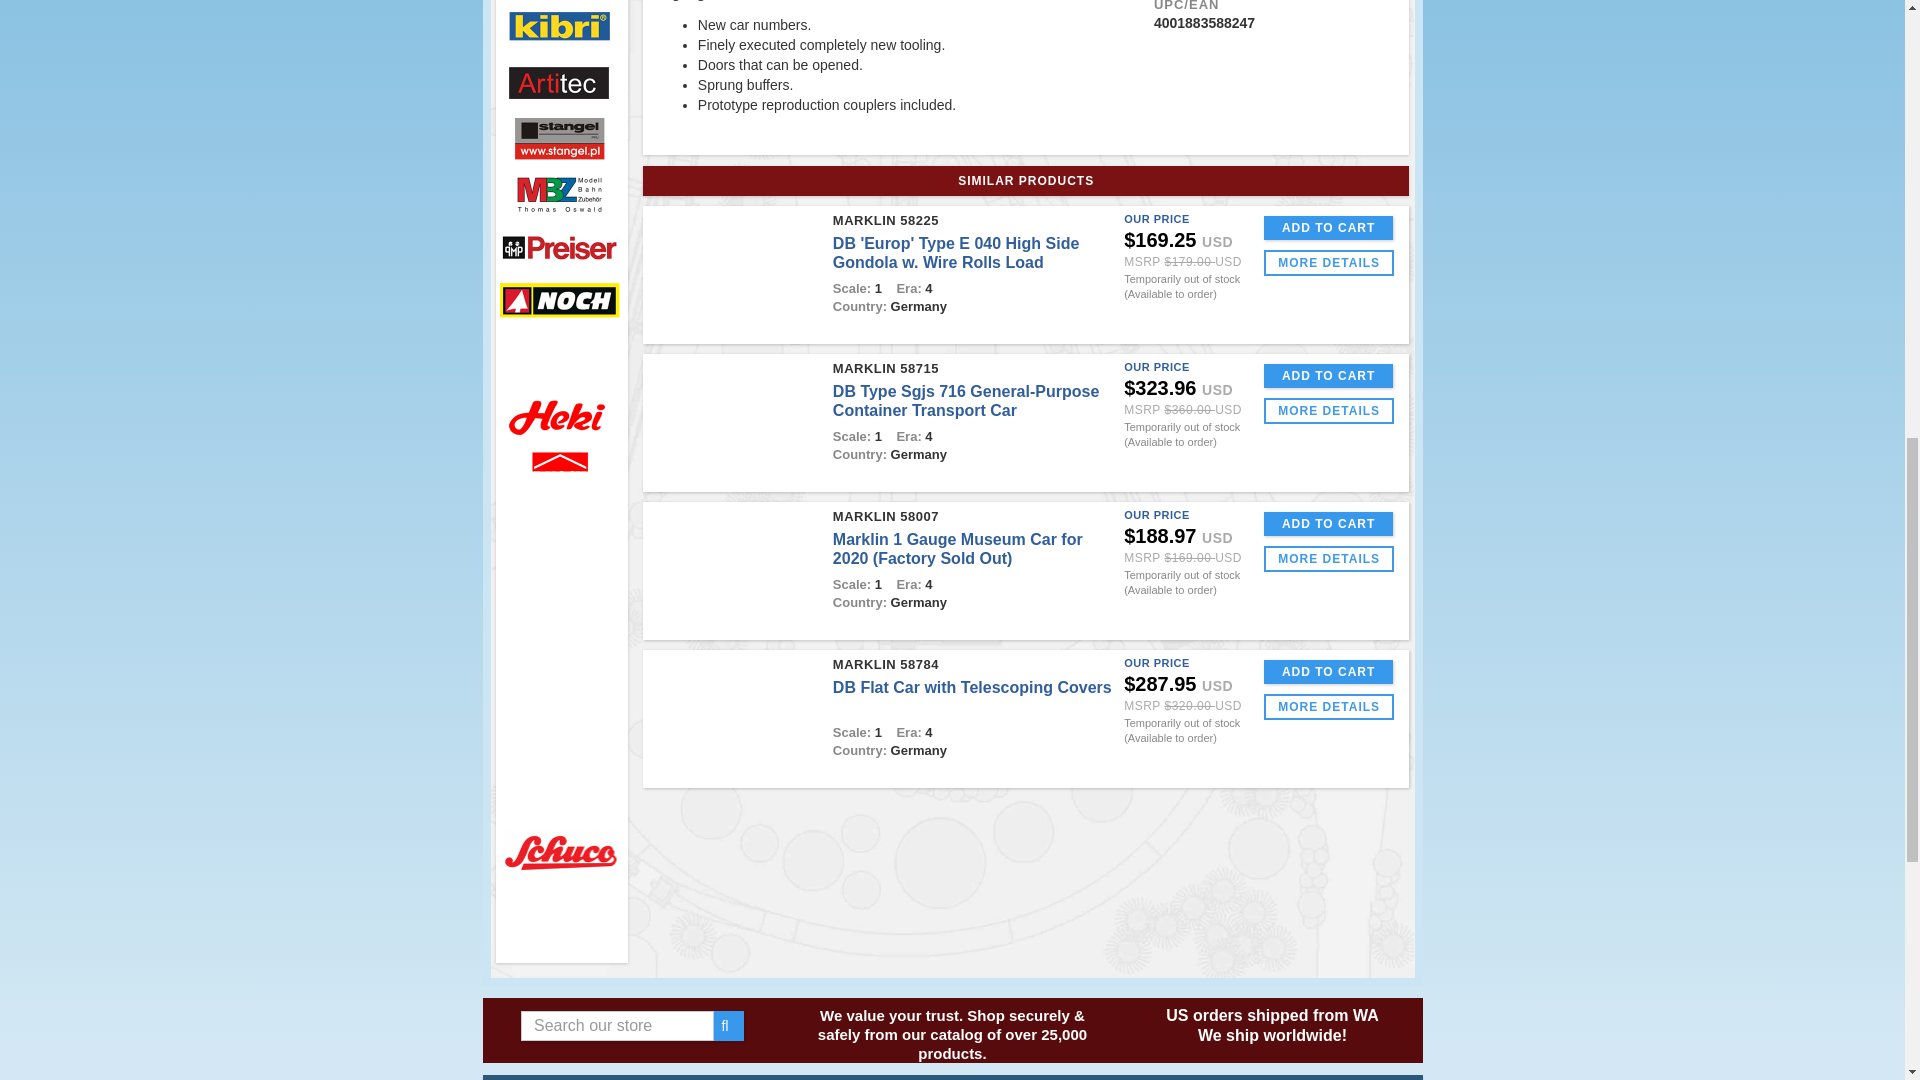 This screenshot has width=1920, height=1080. I want to click on Marklin 58225 DB 'Europ' Type E 040 High Side Gondola w. Wi, so click(734, 276).